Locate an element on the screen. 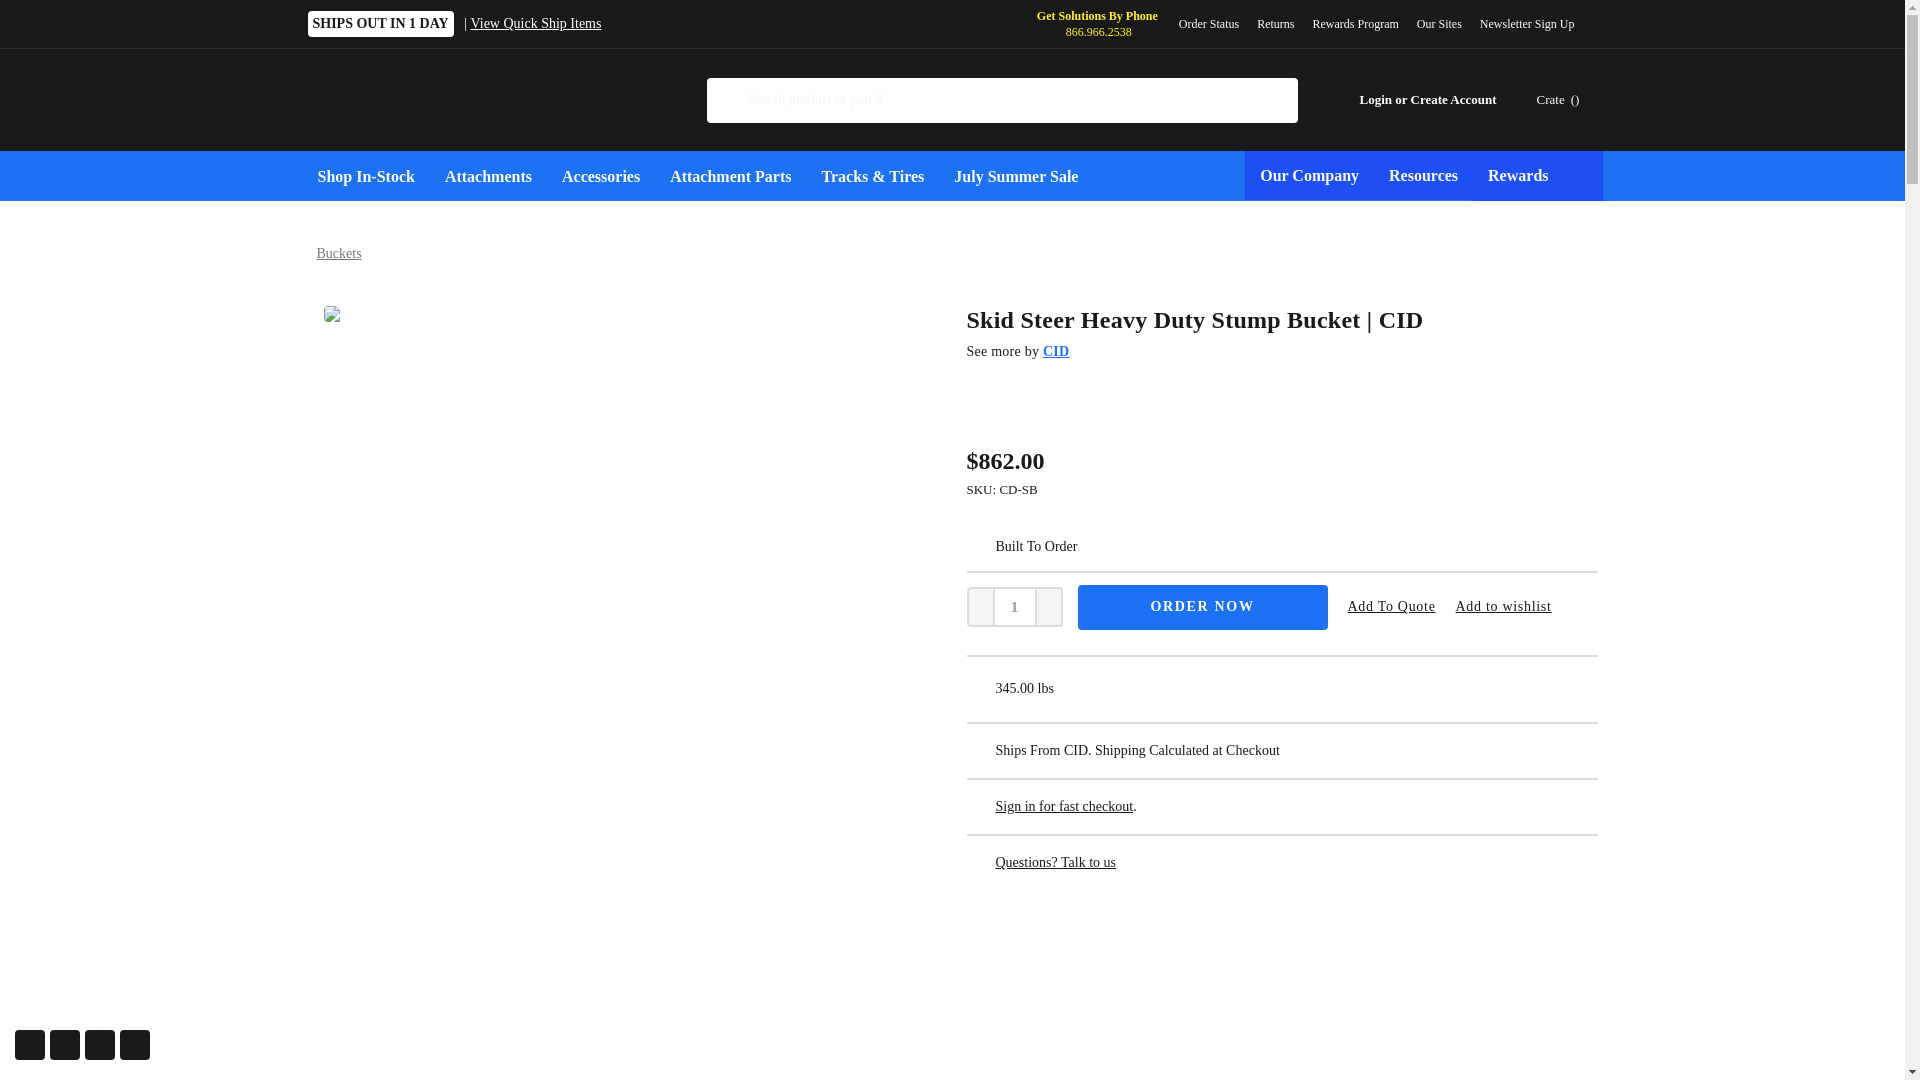 The width and height of the screenshot is (1920, 1080). View Quick Ship Items is located at coordinates (535, 24).